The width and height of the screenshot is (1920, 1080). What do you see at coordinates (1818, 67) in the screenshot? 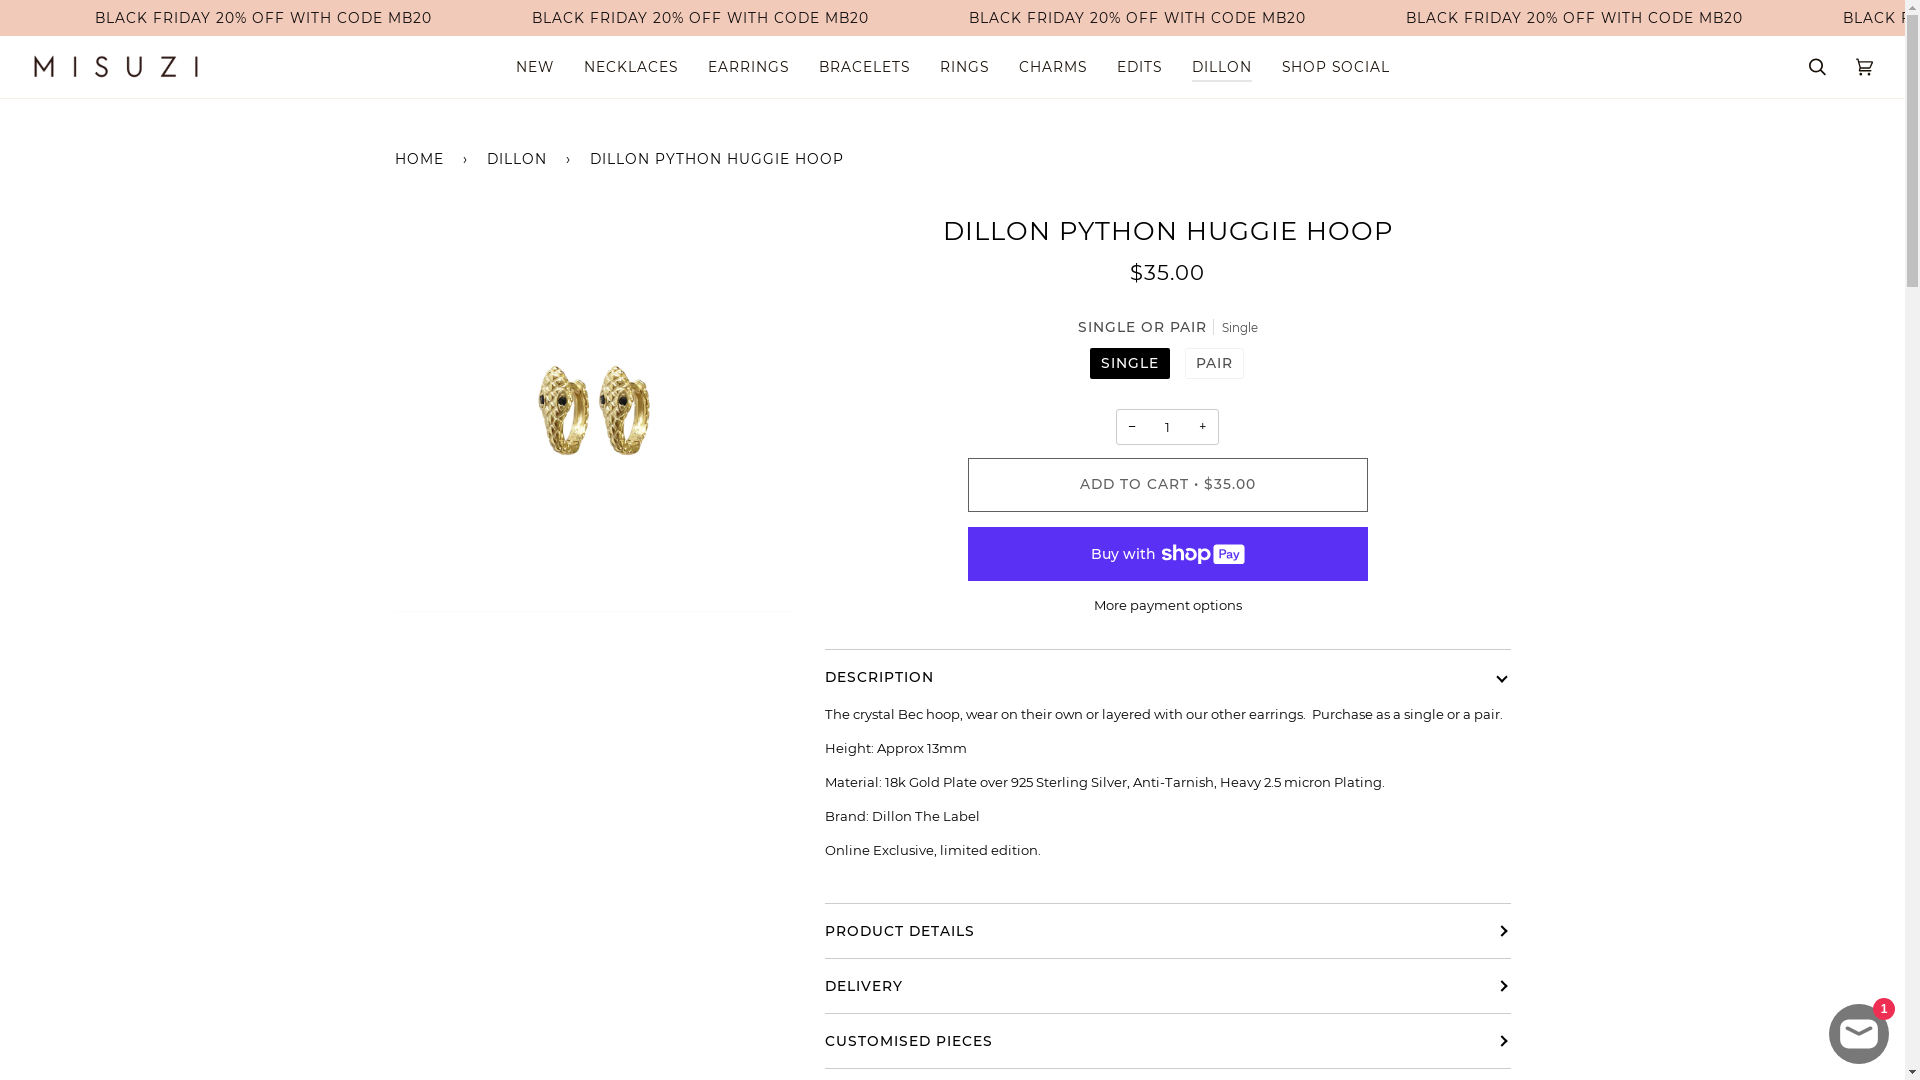
I see `Search` at bounding box center [1818, 67].